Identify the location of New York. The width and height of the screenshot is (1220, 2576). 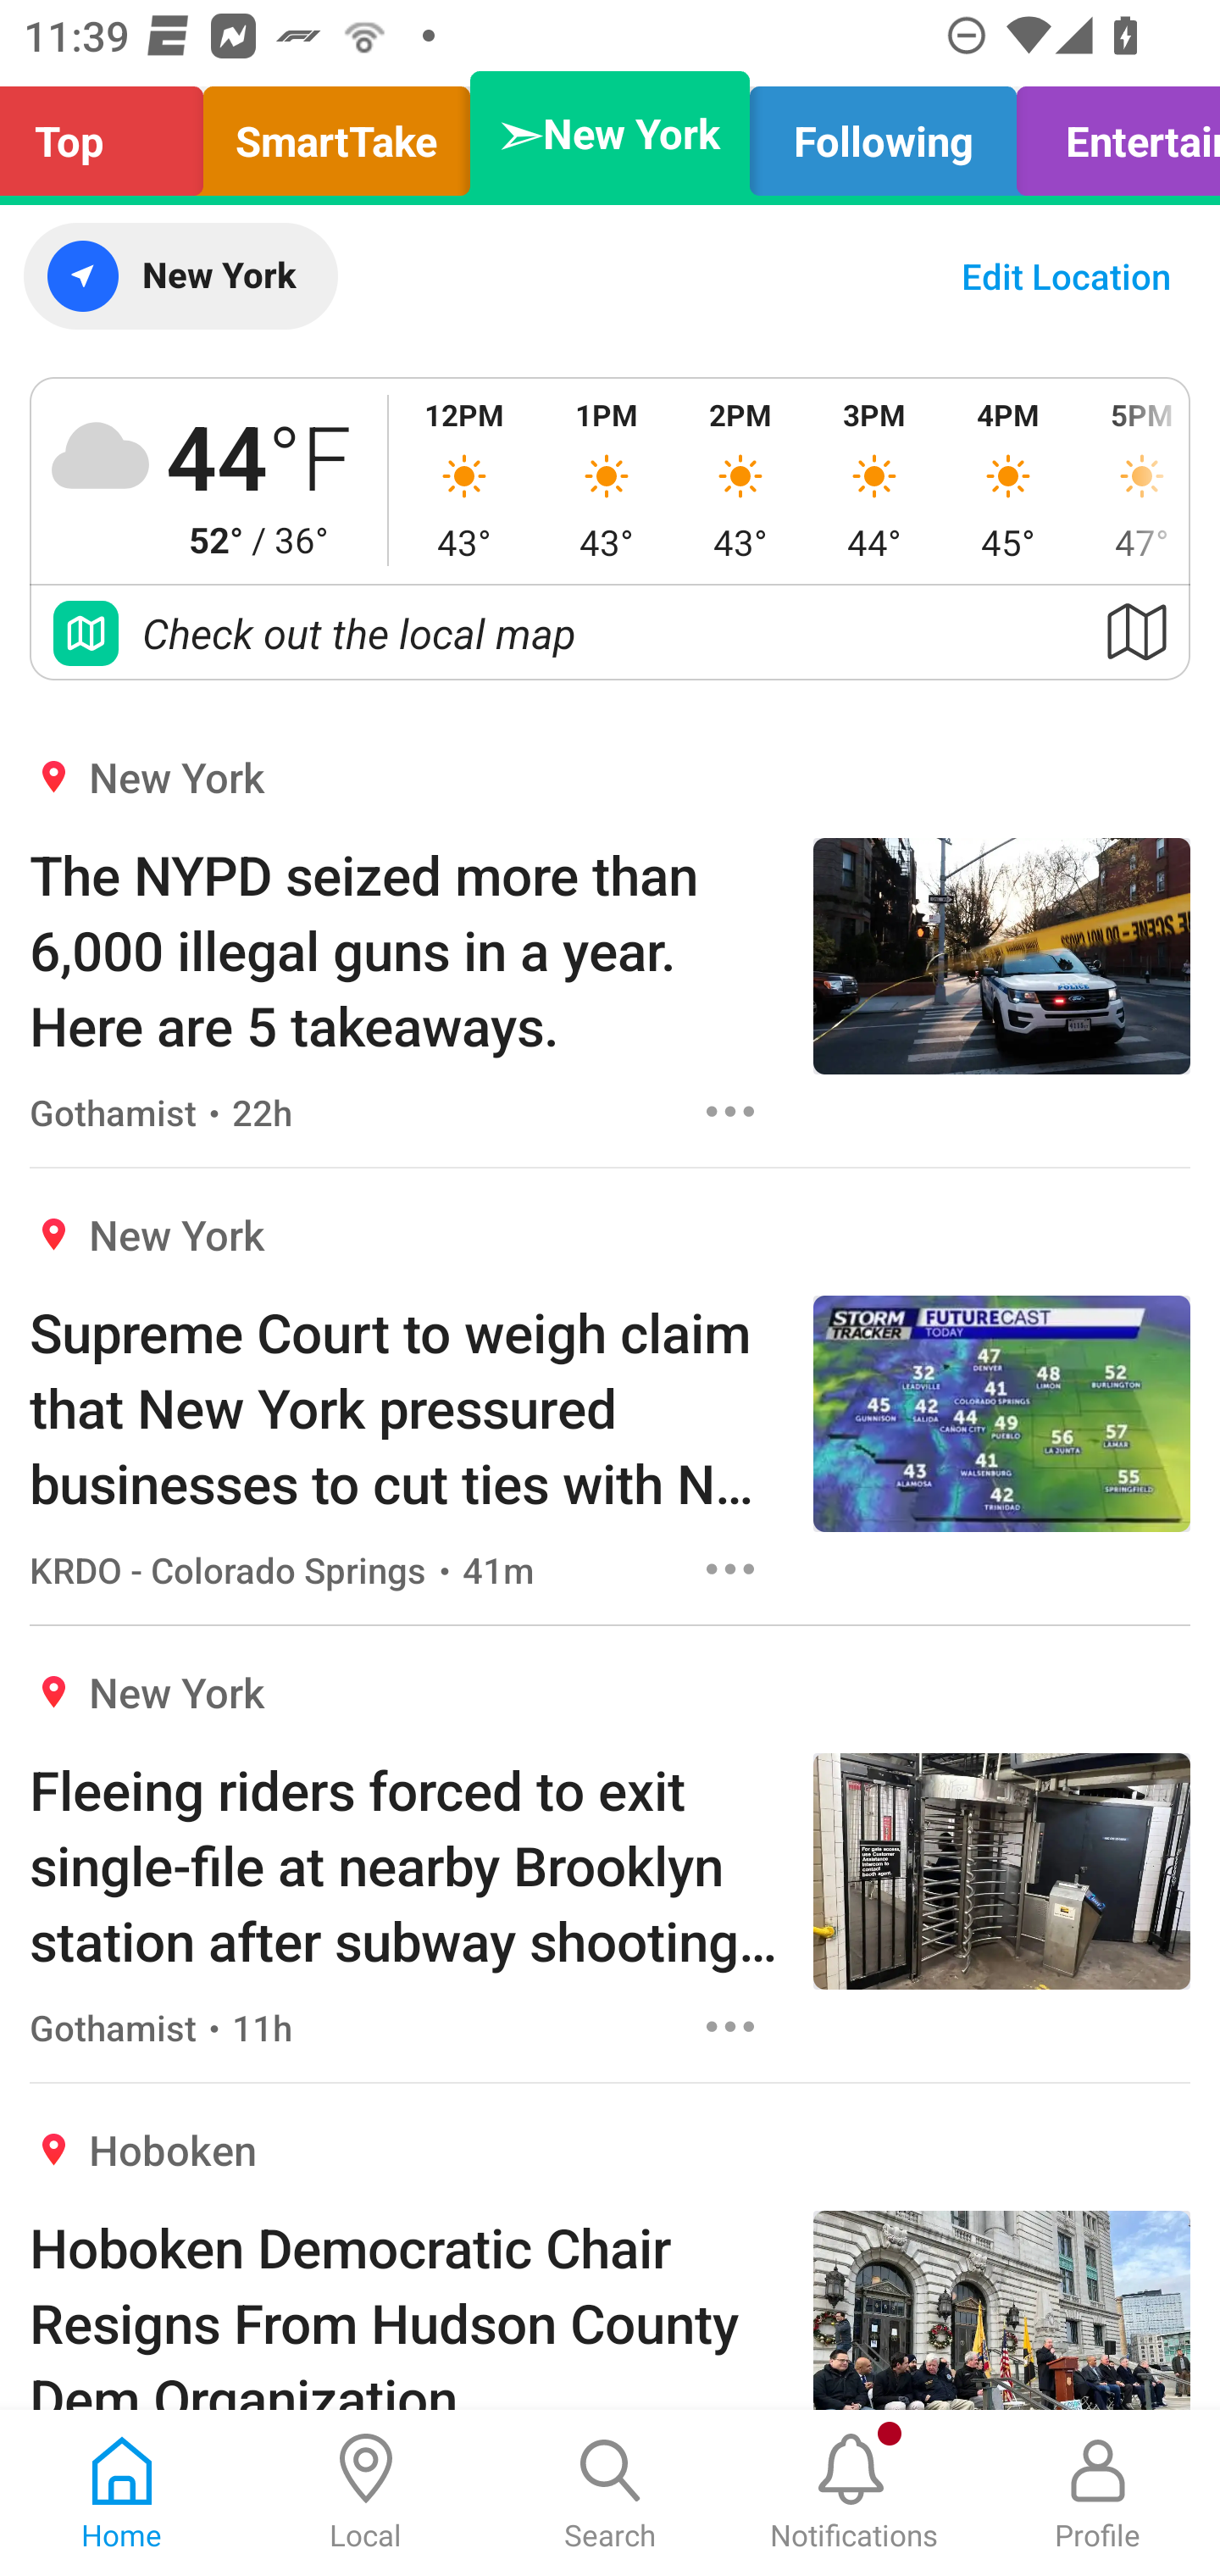
(180, 276).